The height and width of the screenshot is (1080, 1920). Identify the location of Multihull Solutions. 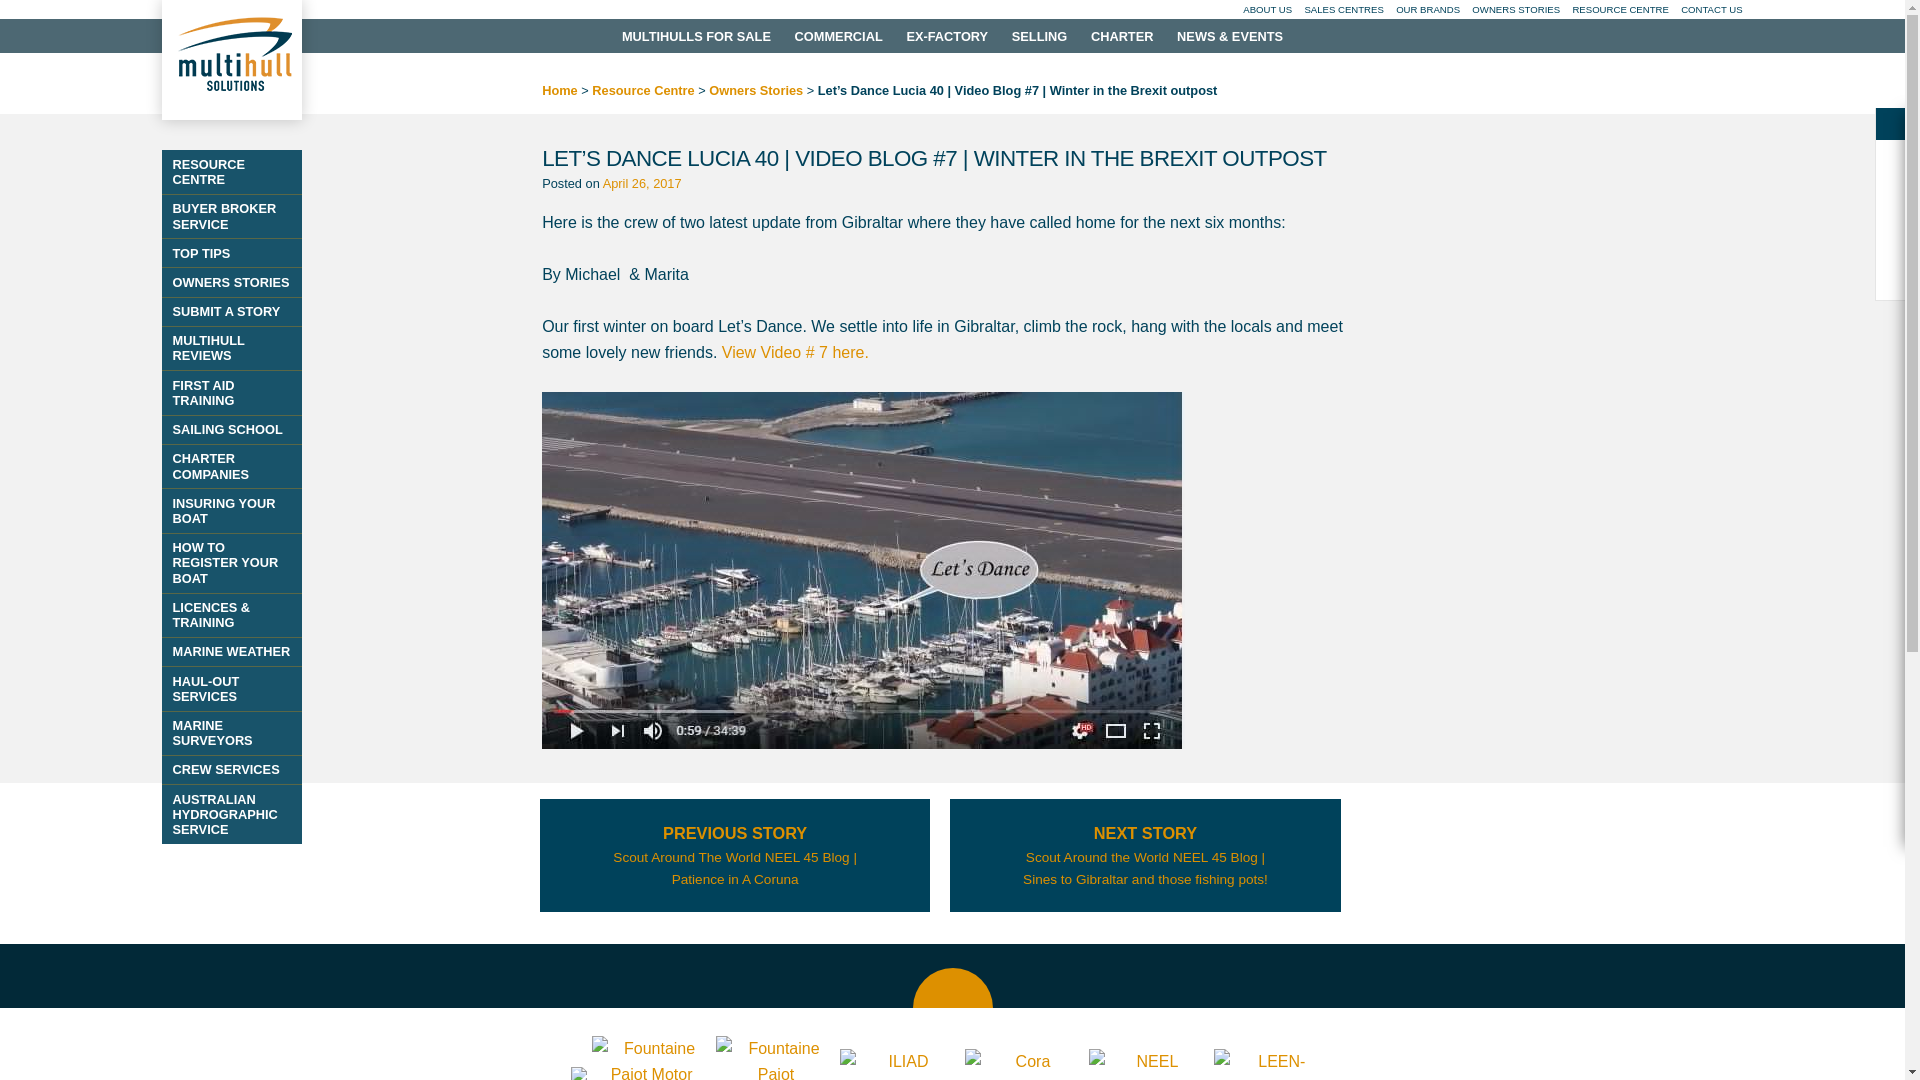
(231, 60).